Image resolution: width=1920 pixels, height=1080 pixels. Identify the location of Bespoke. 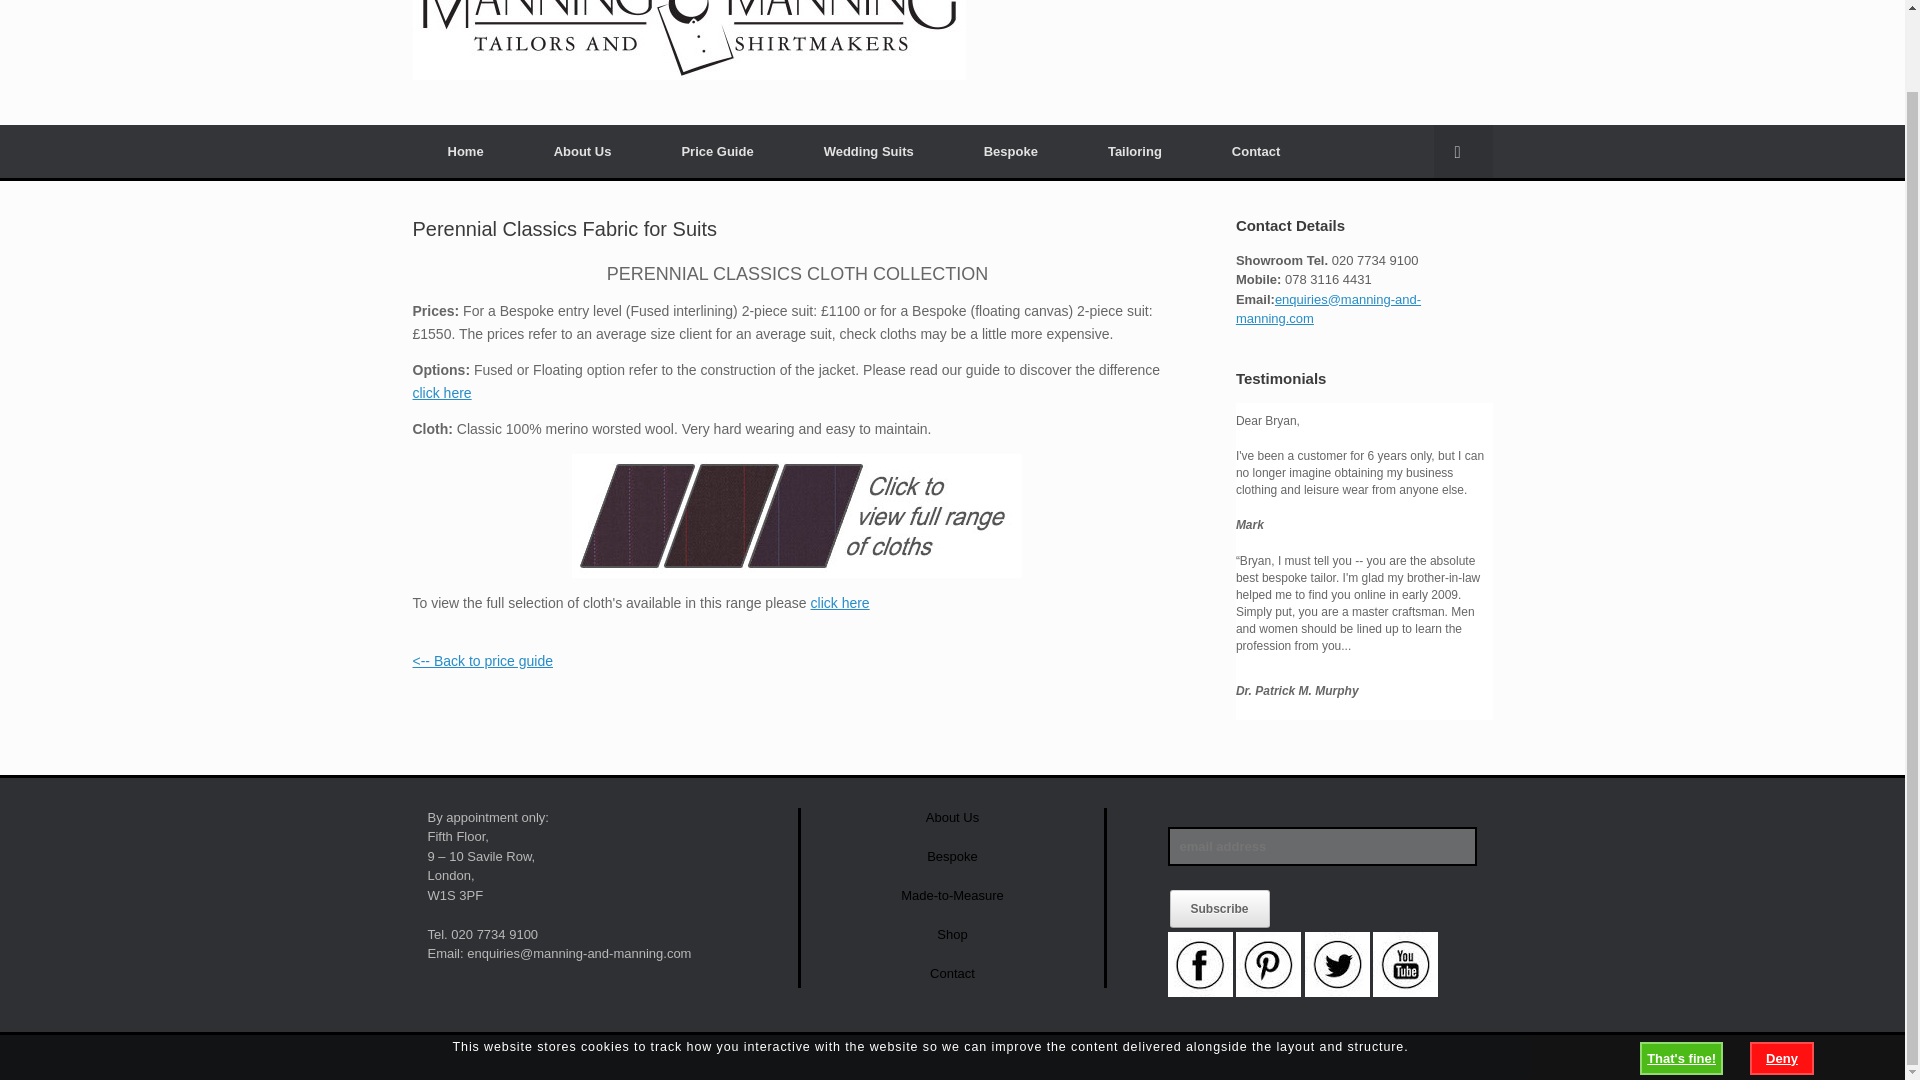
(952, 856).